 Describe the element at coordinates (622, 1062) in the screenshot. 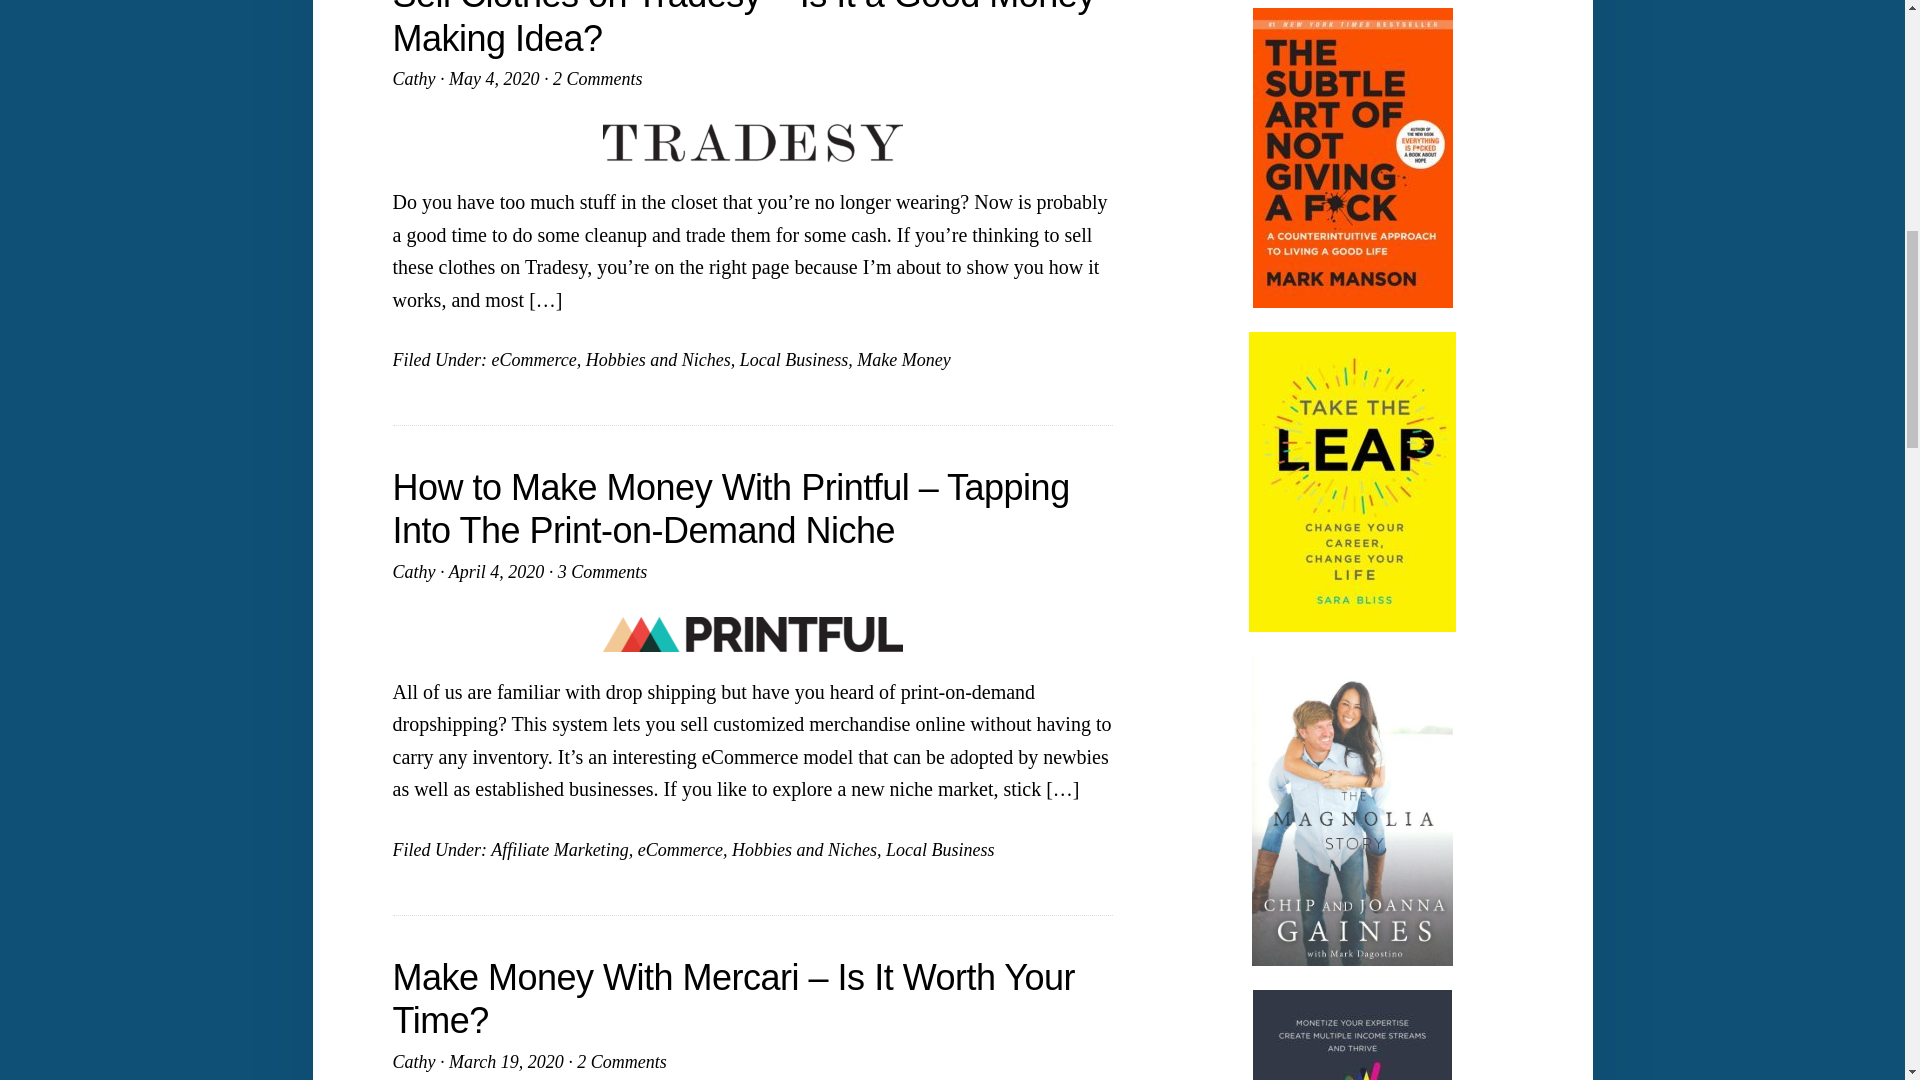

I see `2 Comments` at that location.